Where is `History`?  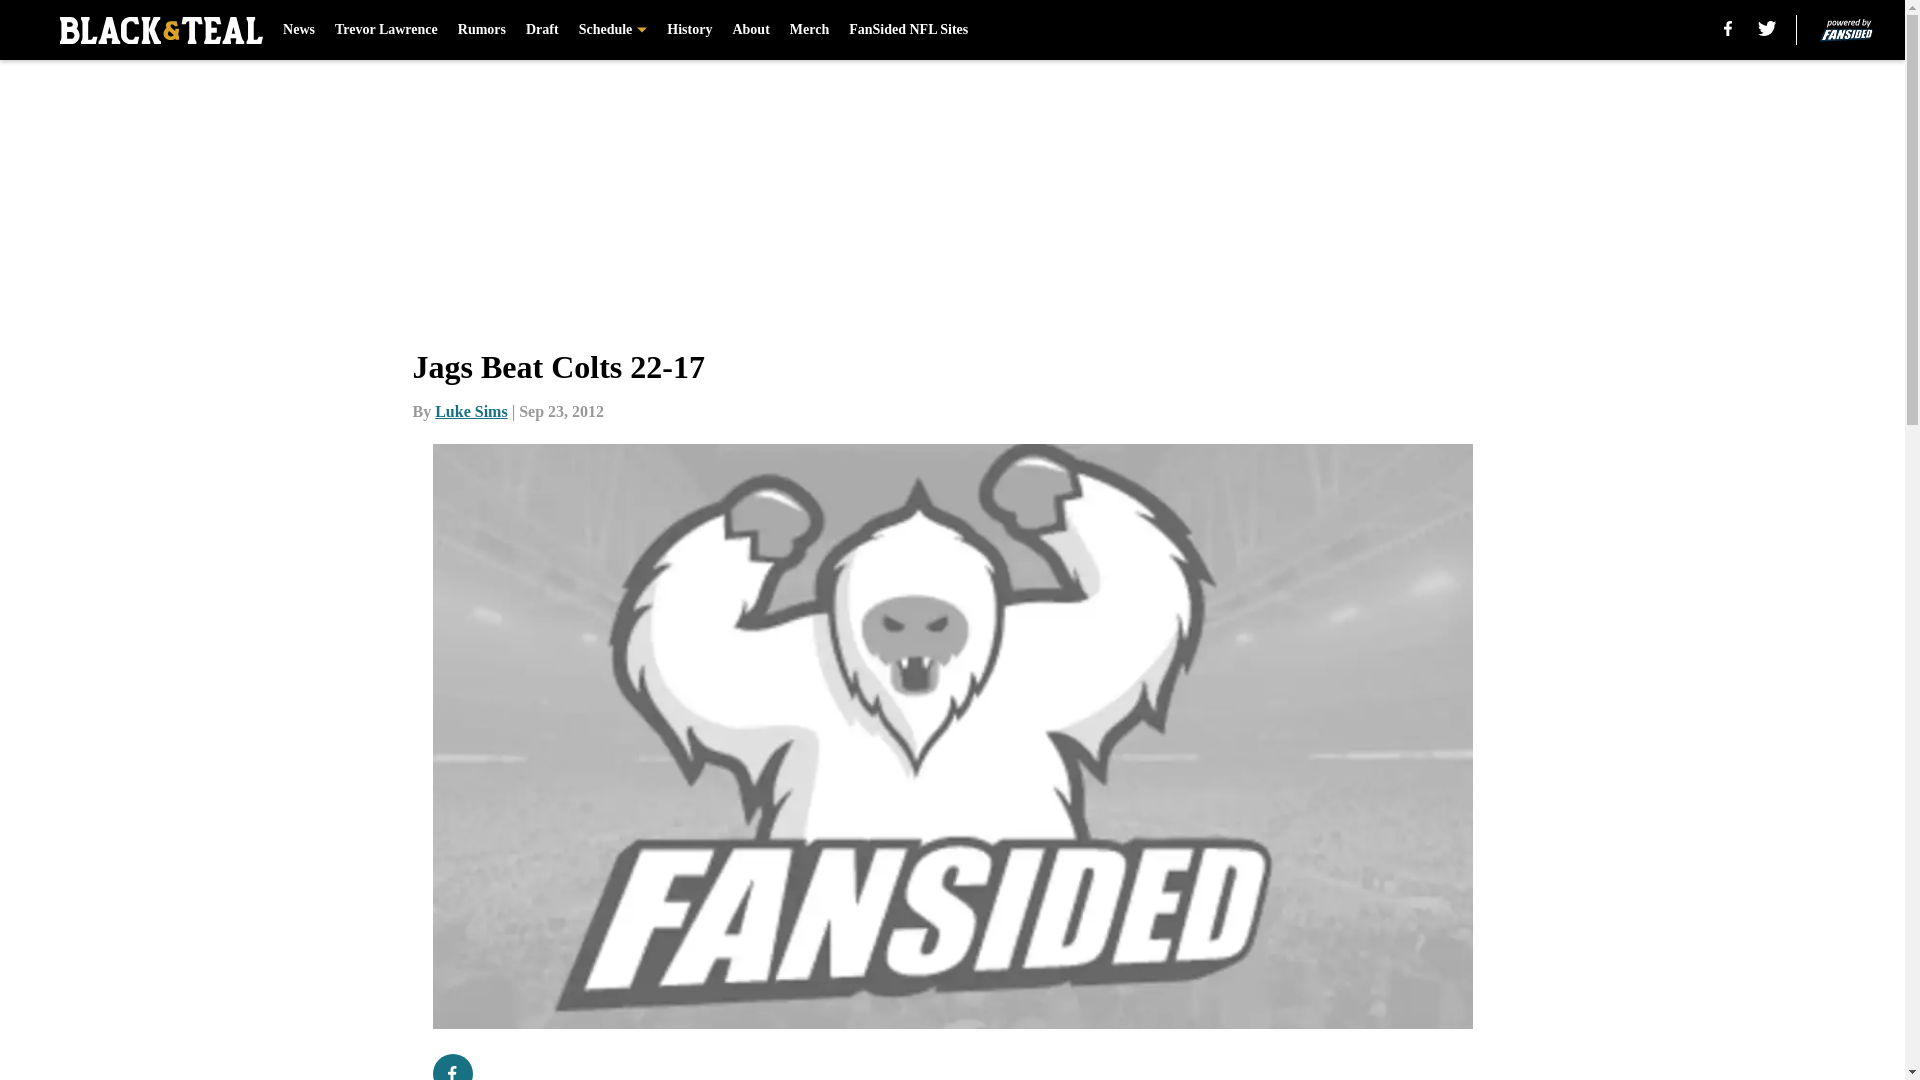 History is located at coordinates (689, 30).